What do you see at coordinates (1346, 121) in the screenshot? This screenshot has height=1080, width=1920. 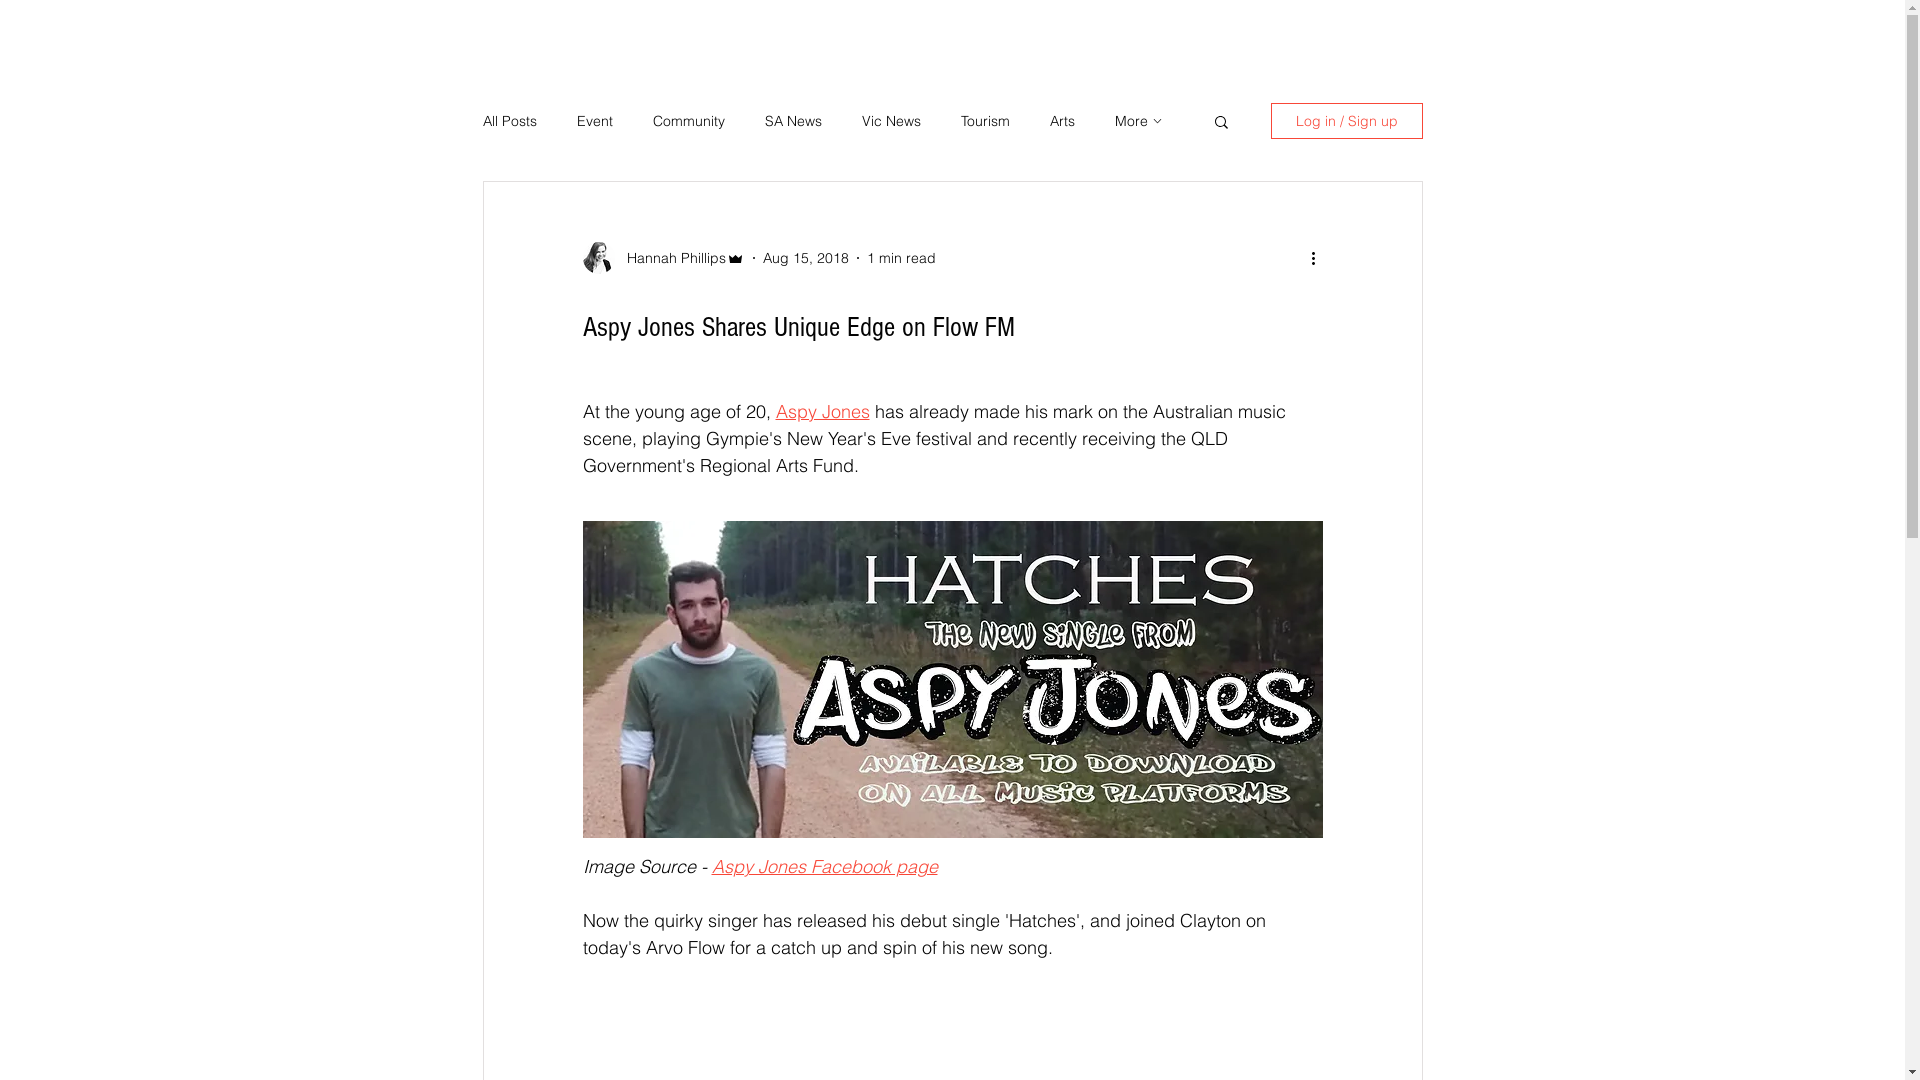 I see `Log in / Sign up` at bounding box center [1346, 121].